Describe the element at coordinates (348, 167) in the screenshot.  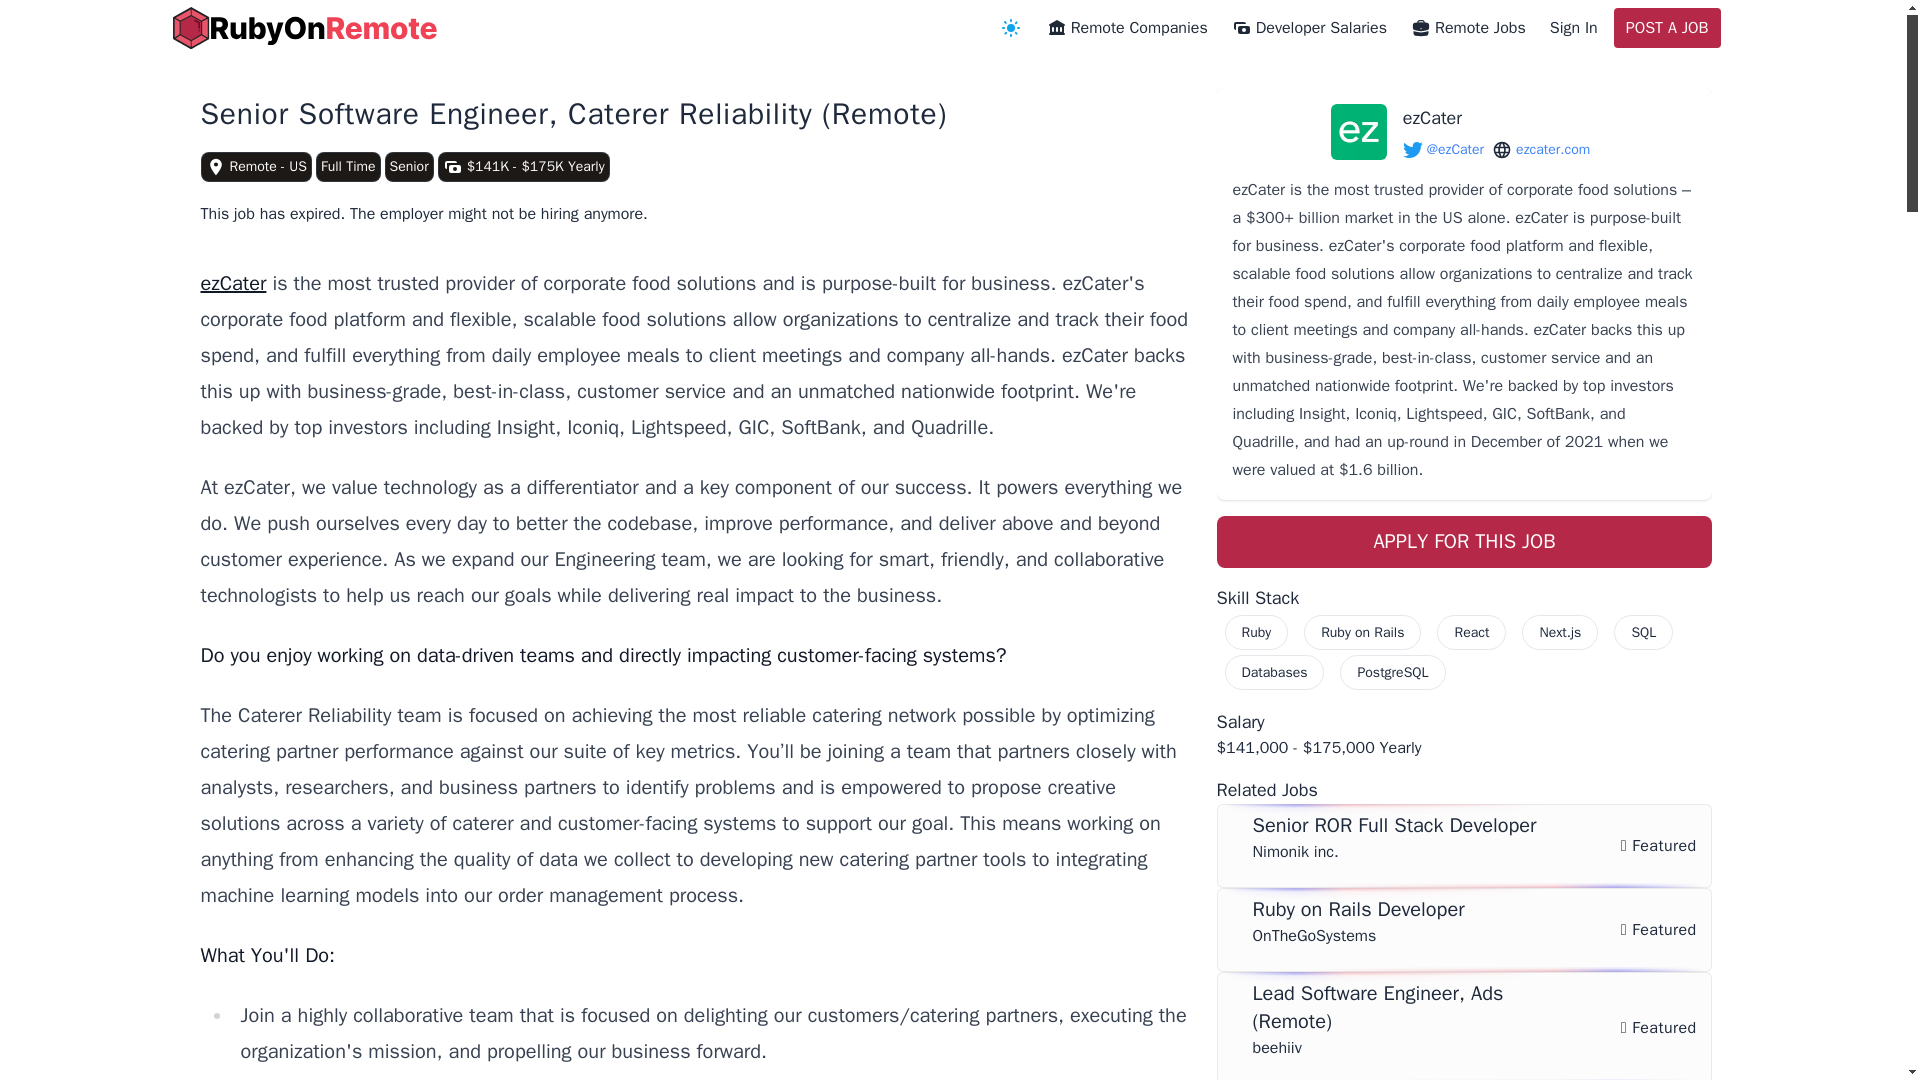
I see `Full Time` at that location.